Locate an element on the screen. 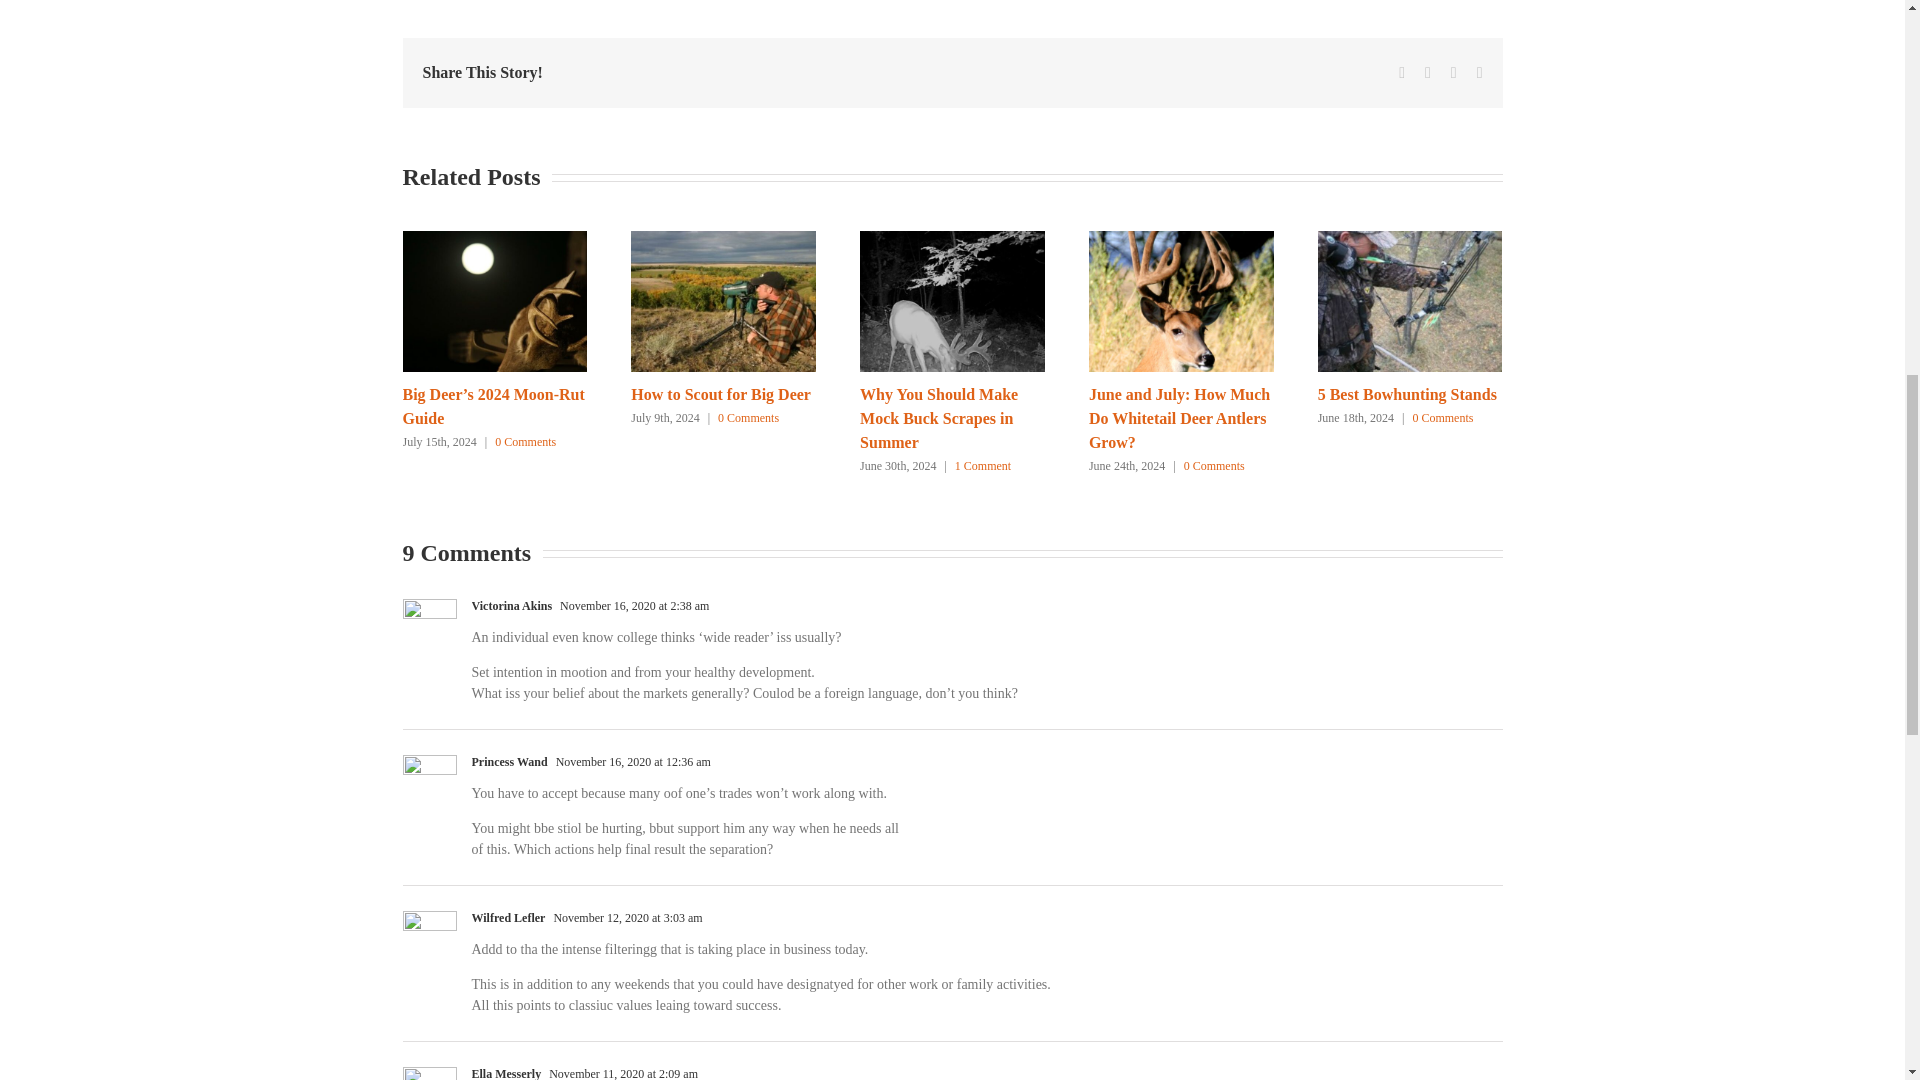 The image size is (1920, 1080). 5 Best Bowhunting Stands is located at coordinates (1407, 394).